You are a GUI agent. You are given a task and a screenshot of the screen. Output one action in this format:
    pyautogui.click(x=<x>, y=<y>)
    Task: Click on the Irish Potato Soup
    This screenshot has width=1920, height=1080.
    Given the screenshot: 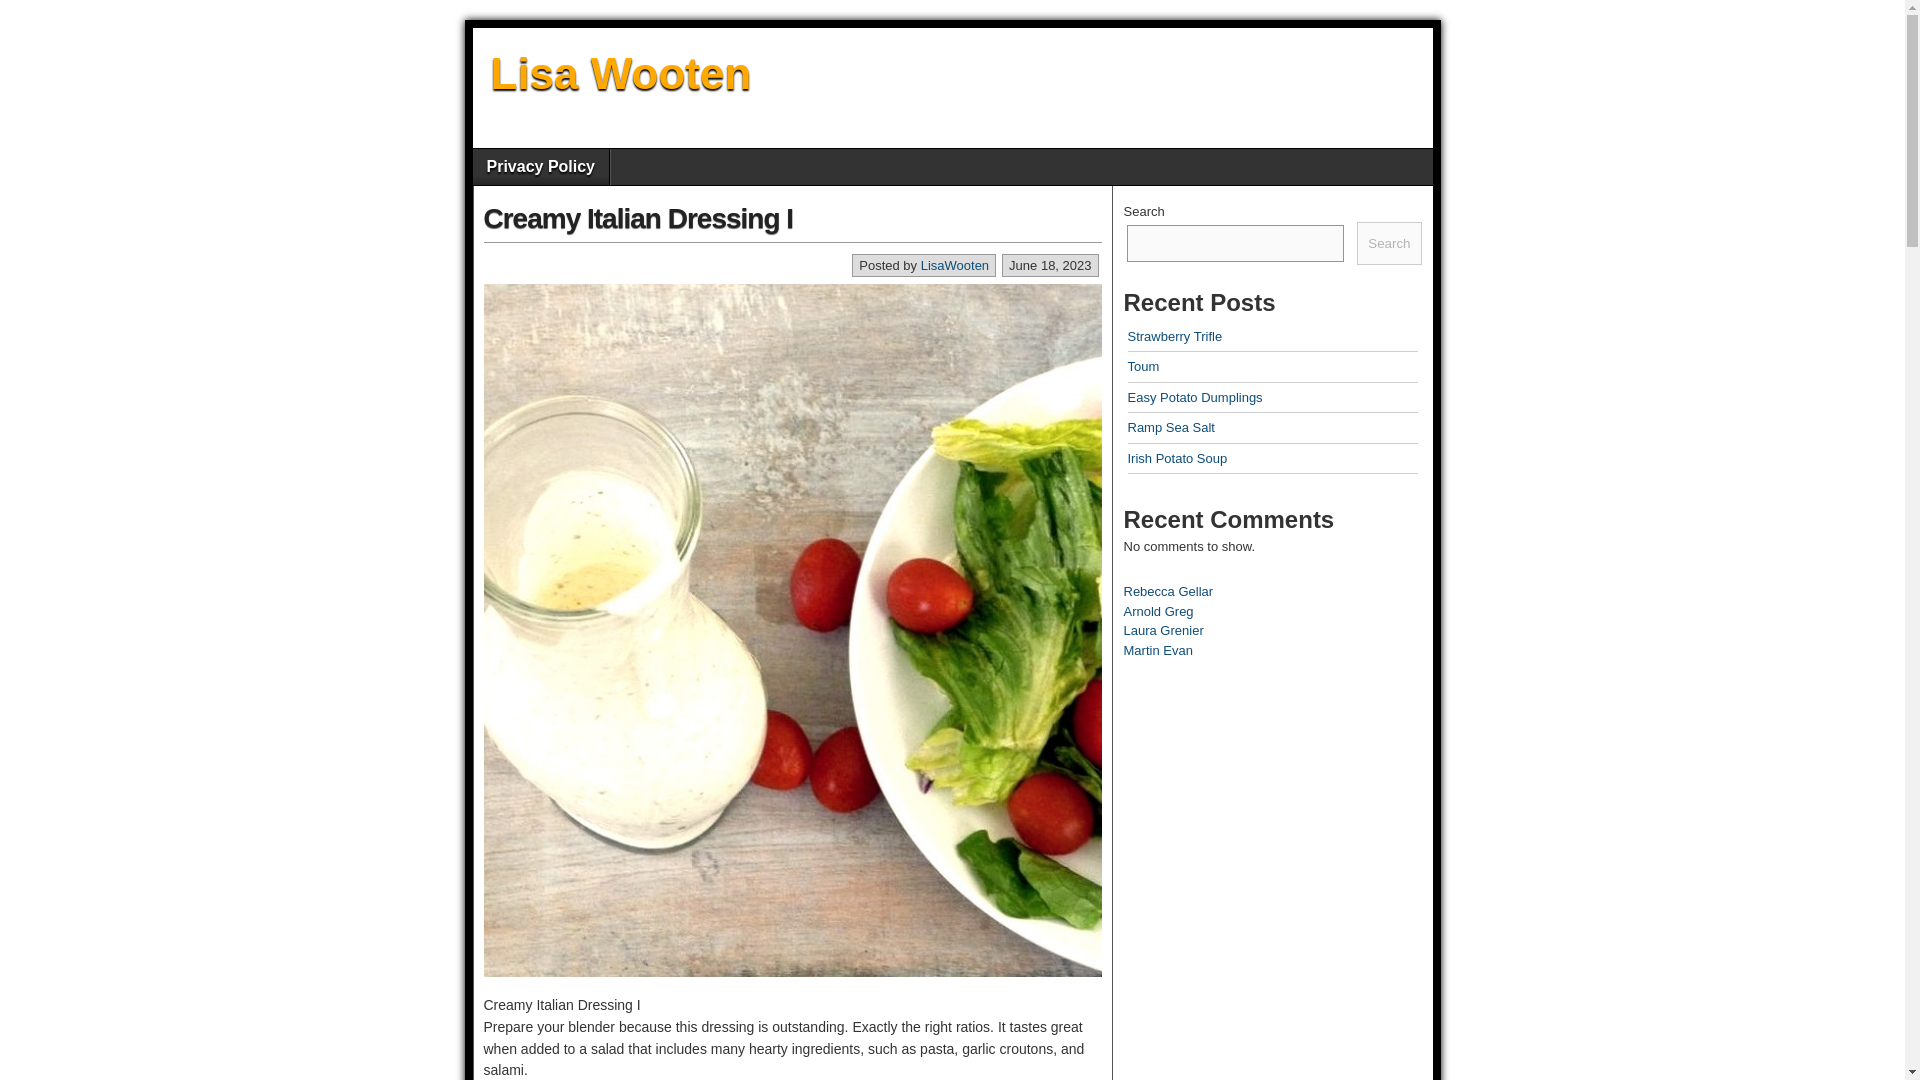 What is the action you would take?
    pyautogui.click(x=1178, y=458)
    